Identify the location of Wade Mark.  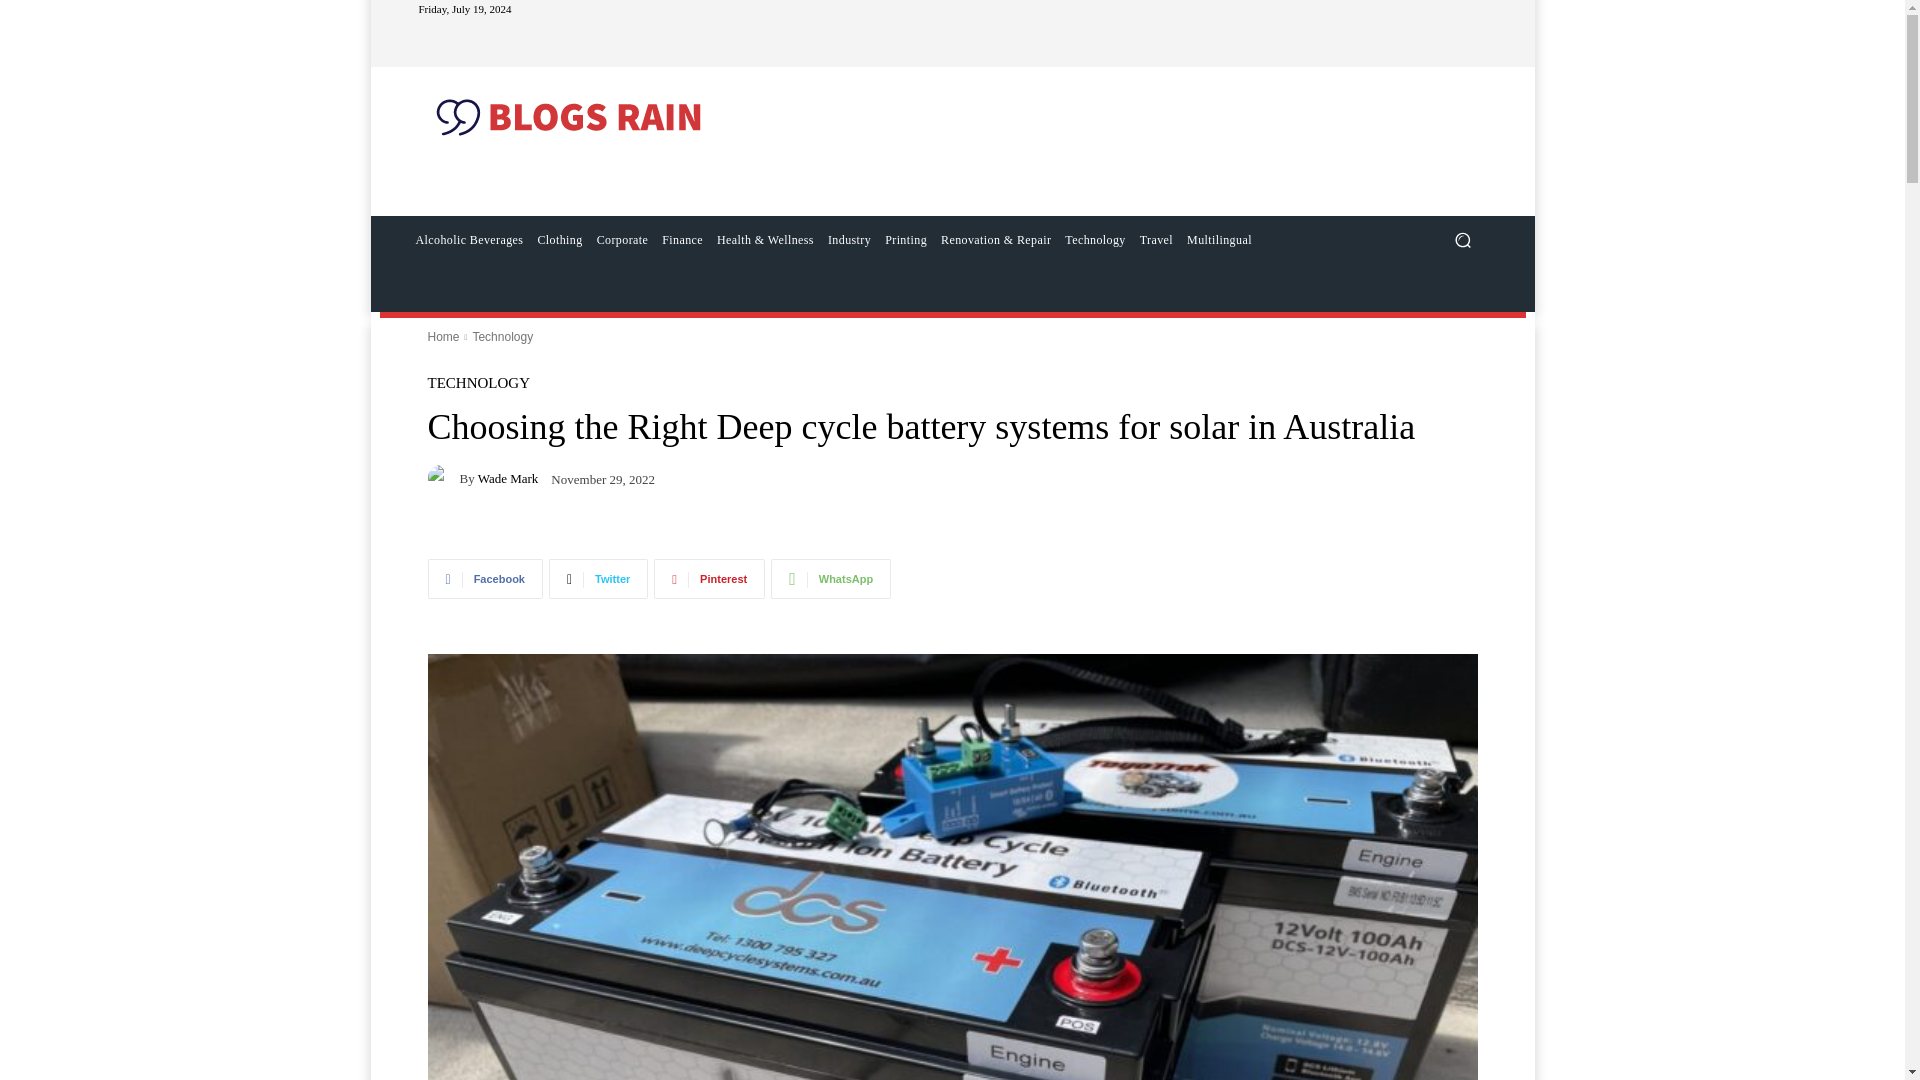
(444, 478).